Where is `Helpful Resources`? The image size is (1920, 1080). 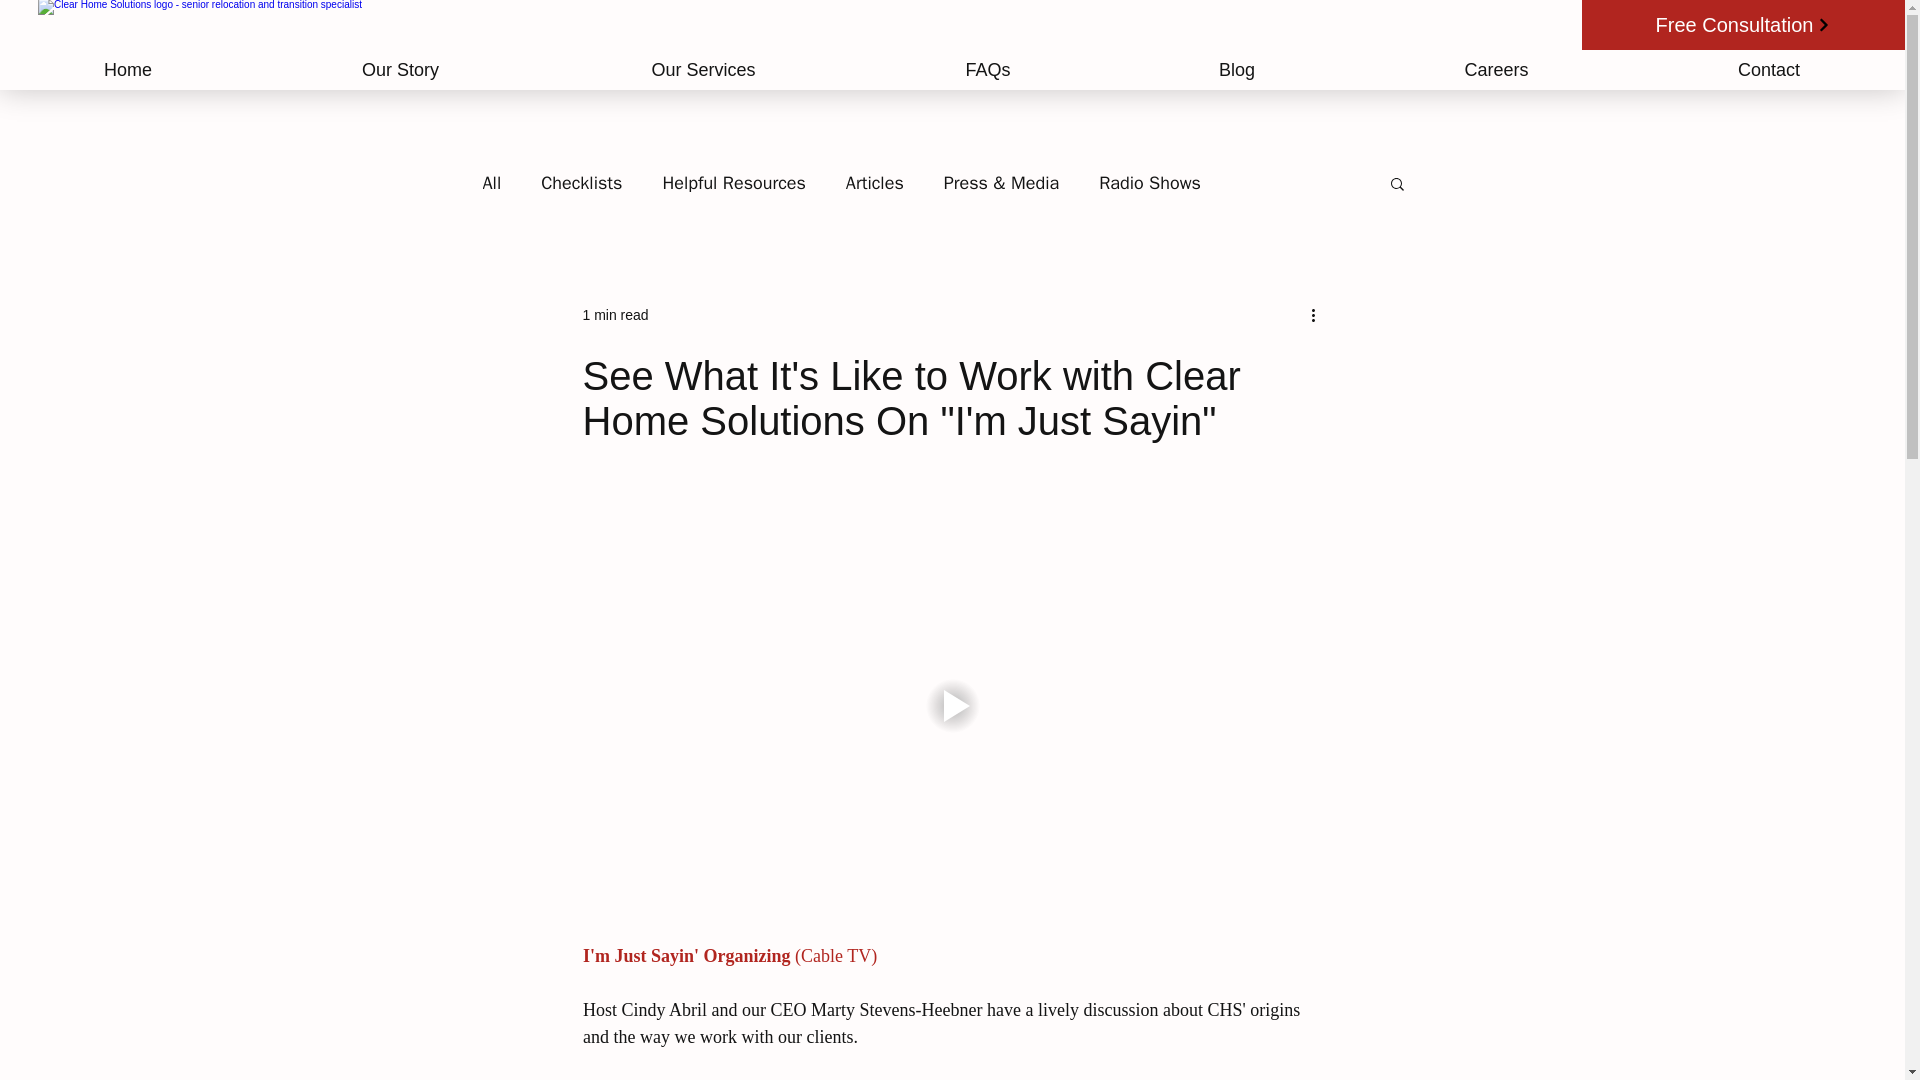 Helpful Resources is located at coordinates (733, 182).